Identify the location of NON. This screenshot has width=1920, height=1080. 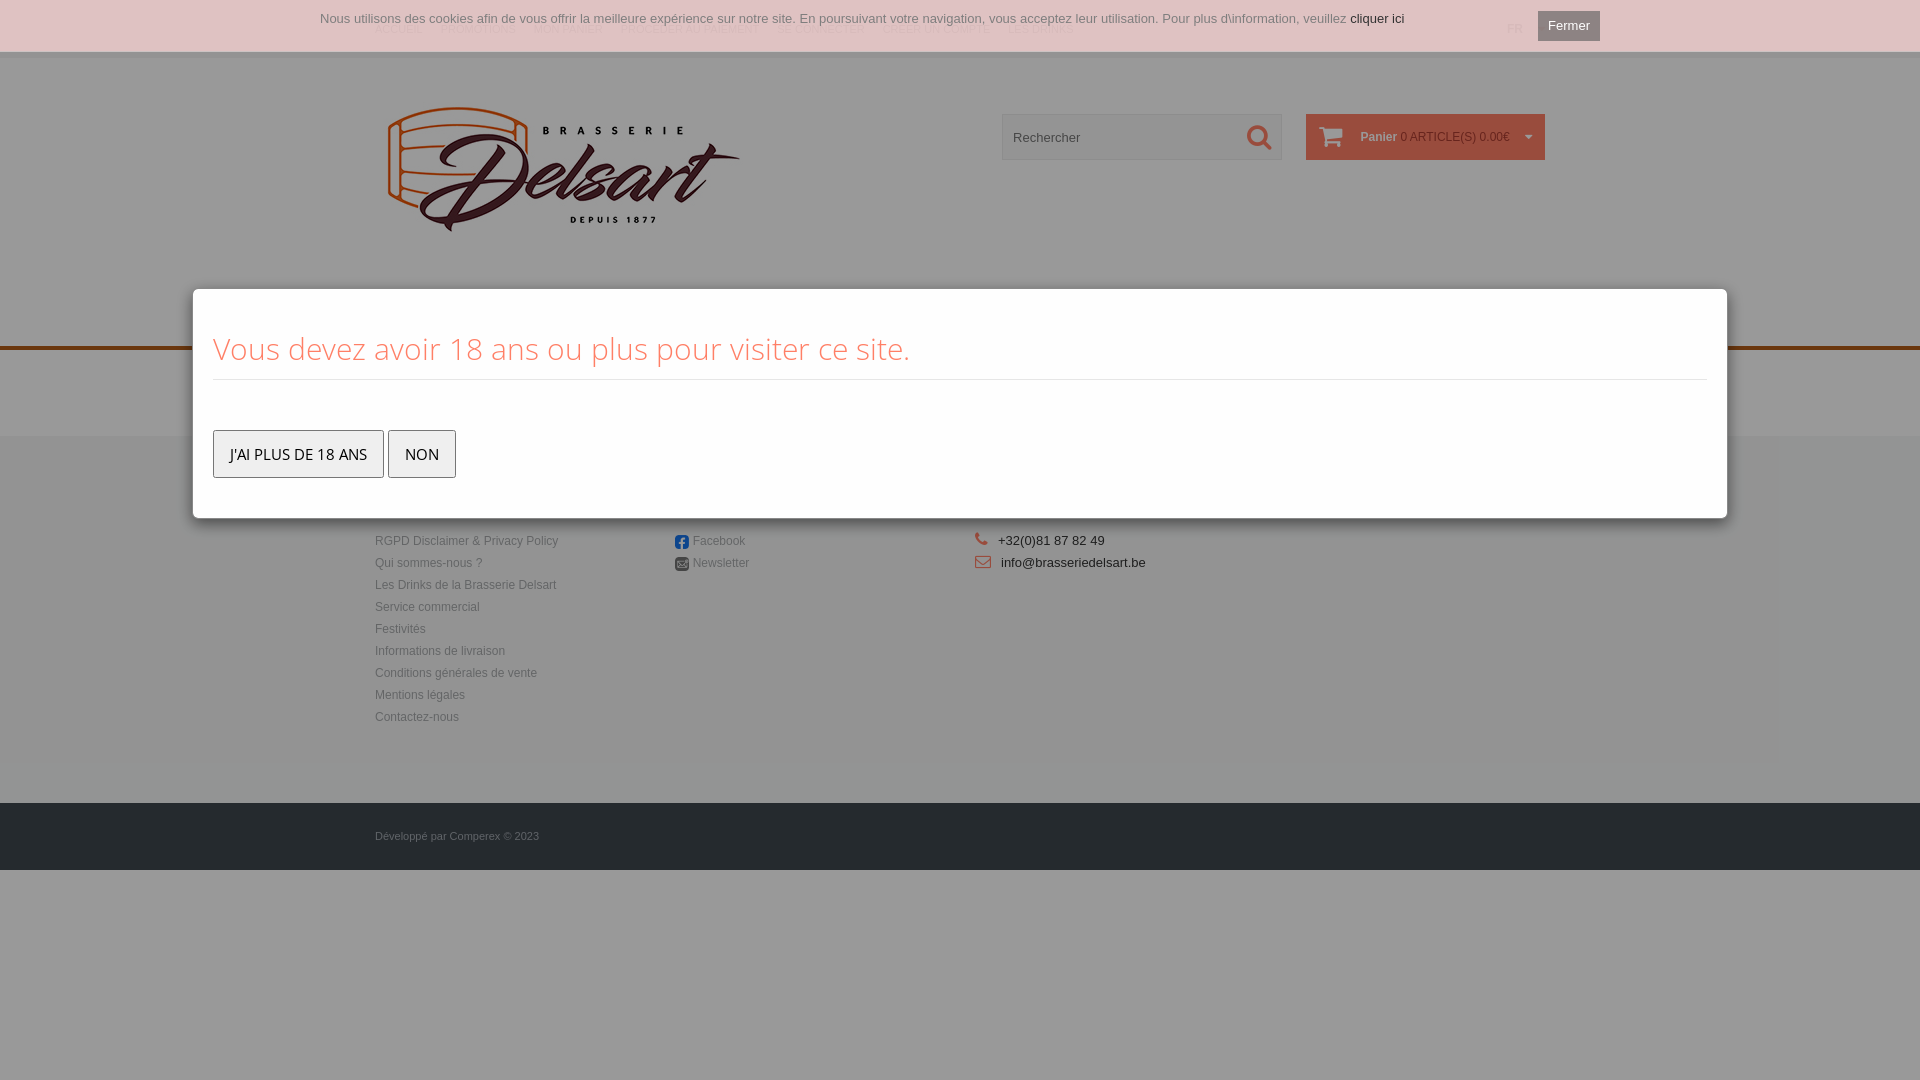
(422, 454).